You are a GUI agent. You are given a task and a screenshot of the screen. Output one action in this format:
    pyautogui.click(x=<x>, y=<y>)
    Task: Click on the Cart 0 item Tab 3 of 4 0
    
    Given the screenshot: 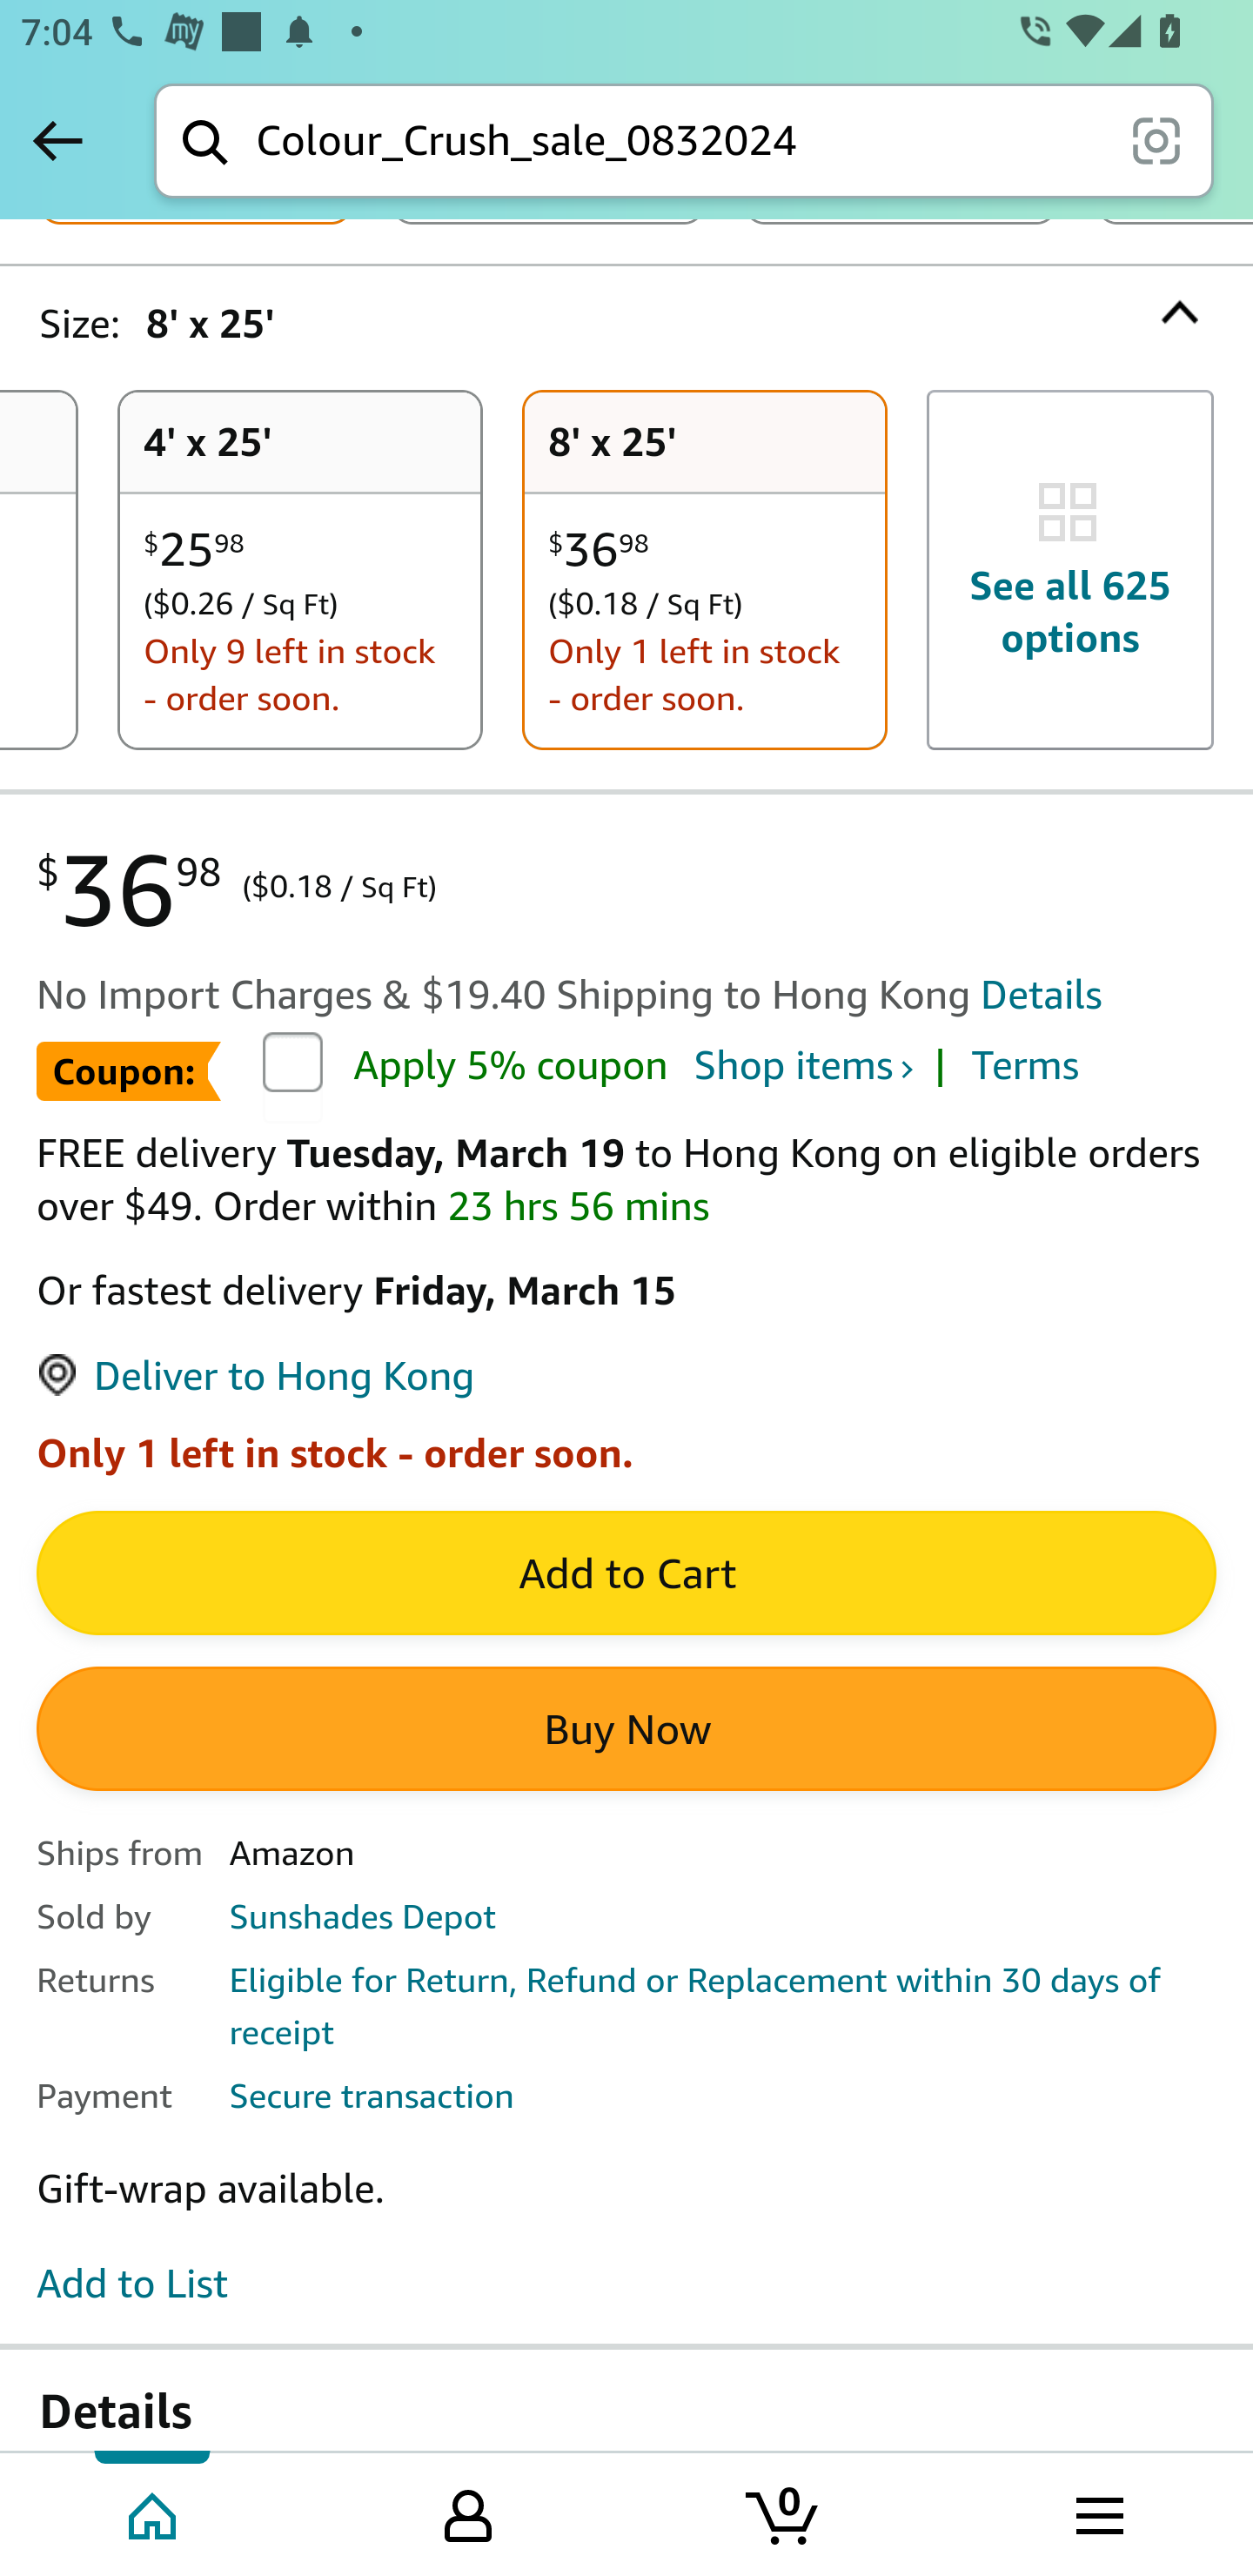 What is the action you would take?
    pyautogui.click(x=784, y=2512)
    